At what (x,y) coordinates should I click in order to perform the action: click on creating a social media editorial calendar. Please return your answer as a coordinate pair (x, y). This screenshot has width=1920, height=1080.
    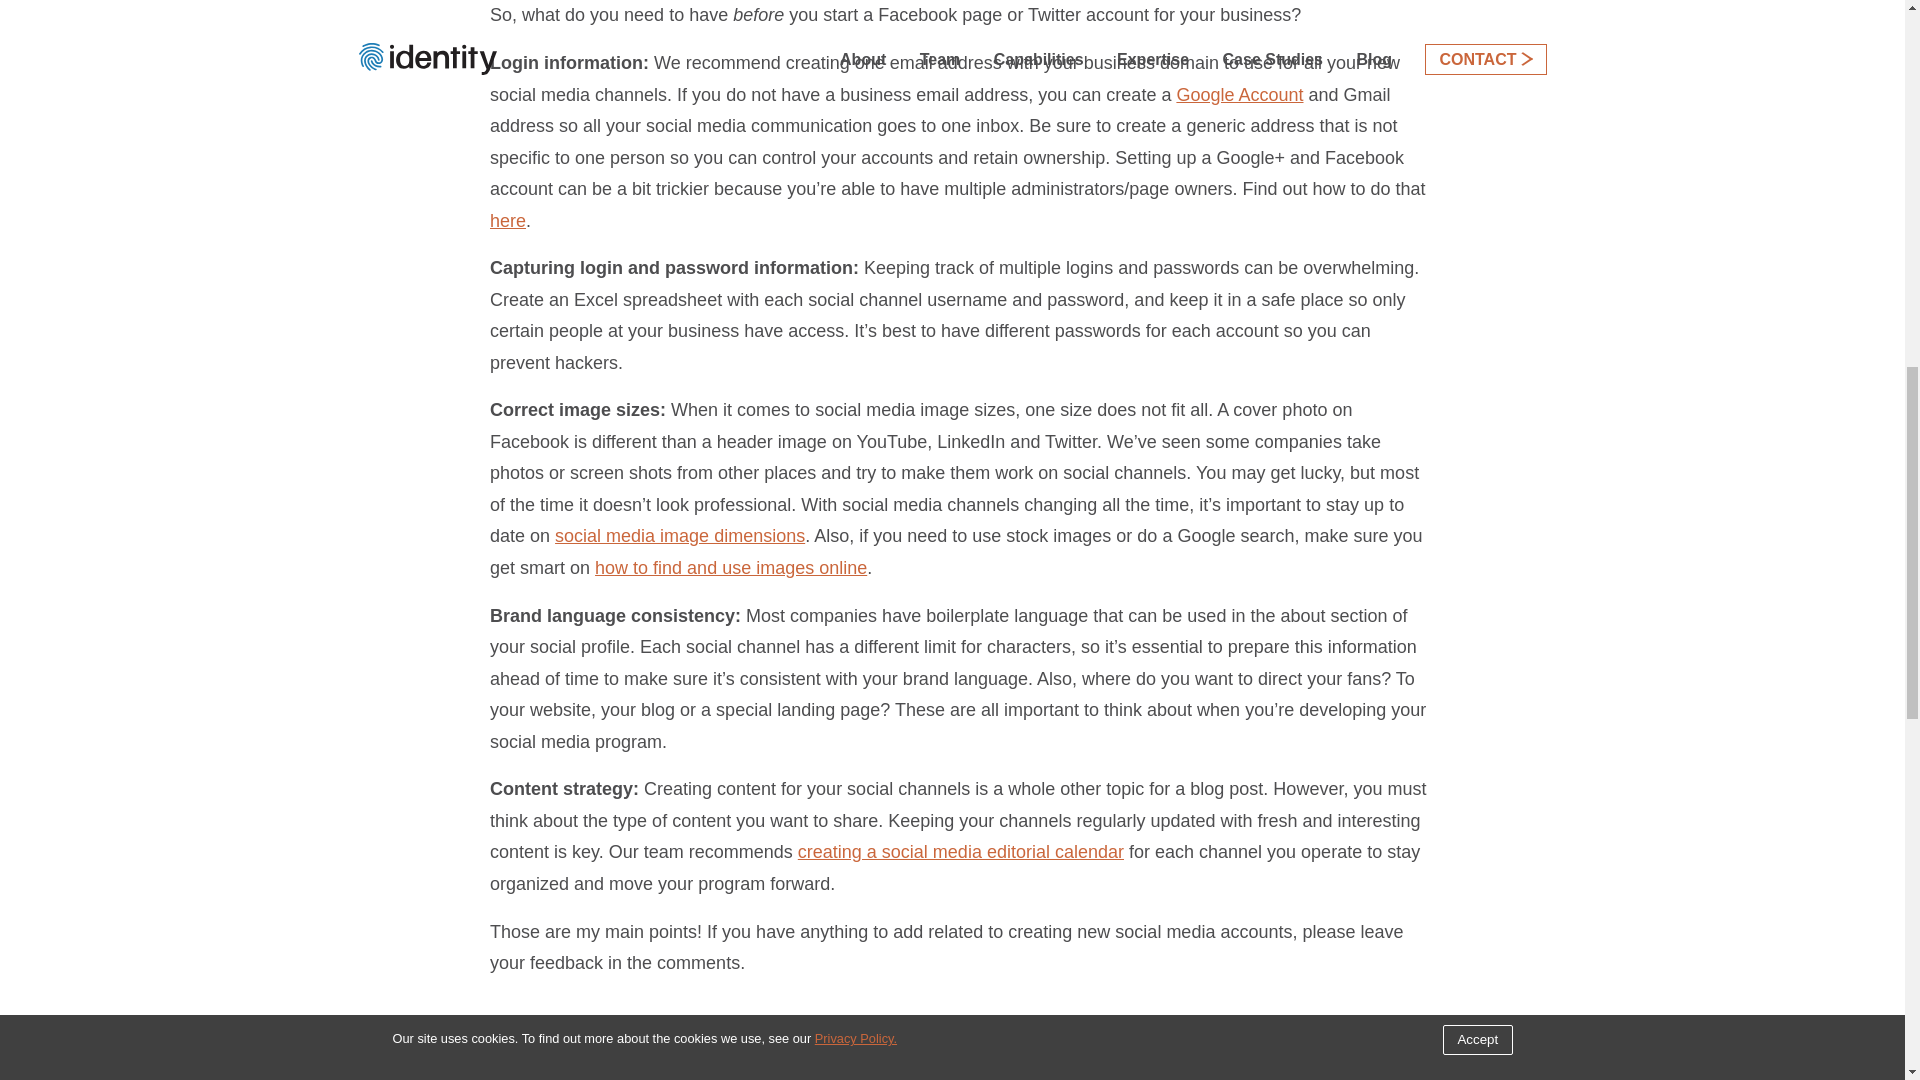
    Looking at the image, I should click on (960, 852).